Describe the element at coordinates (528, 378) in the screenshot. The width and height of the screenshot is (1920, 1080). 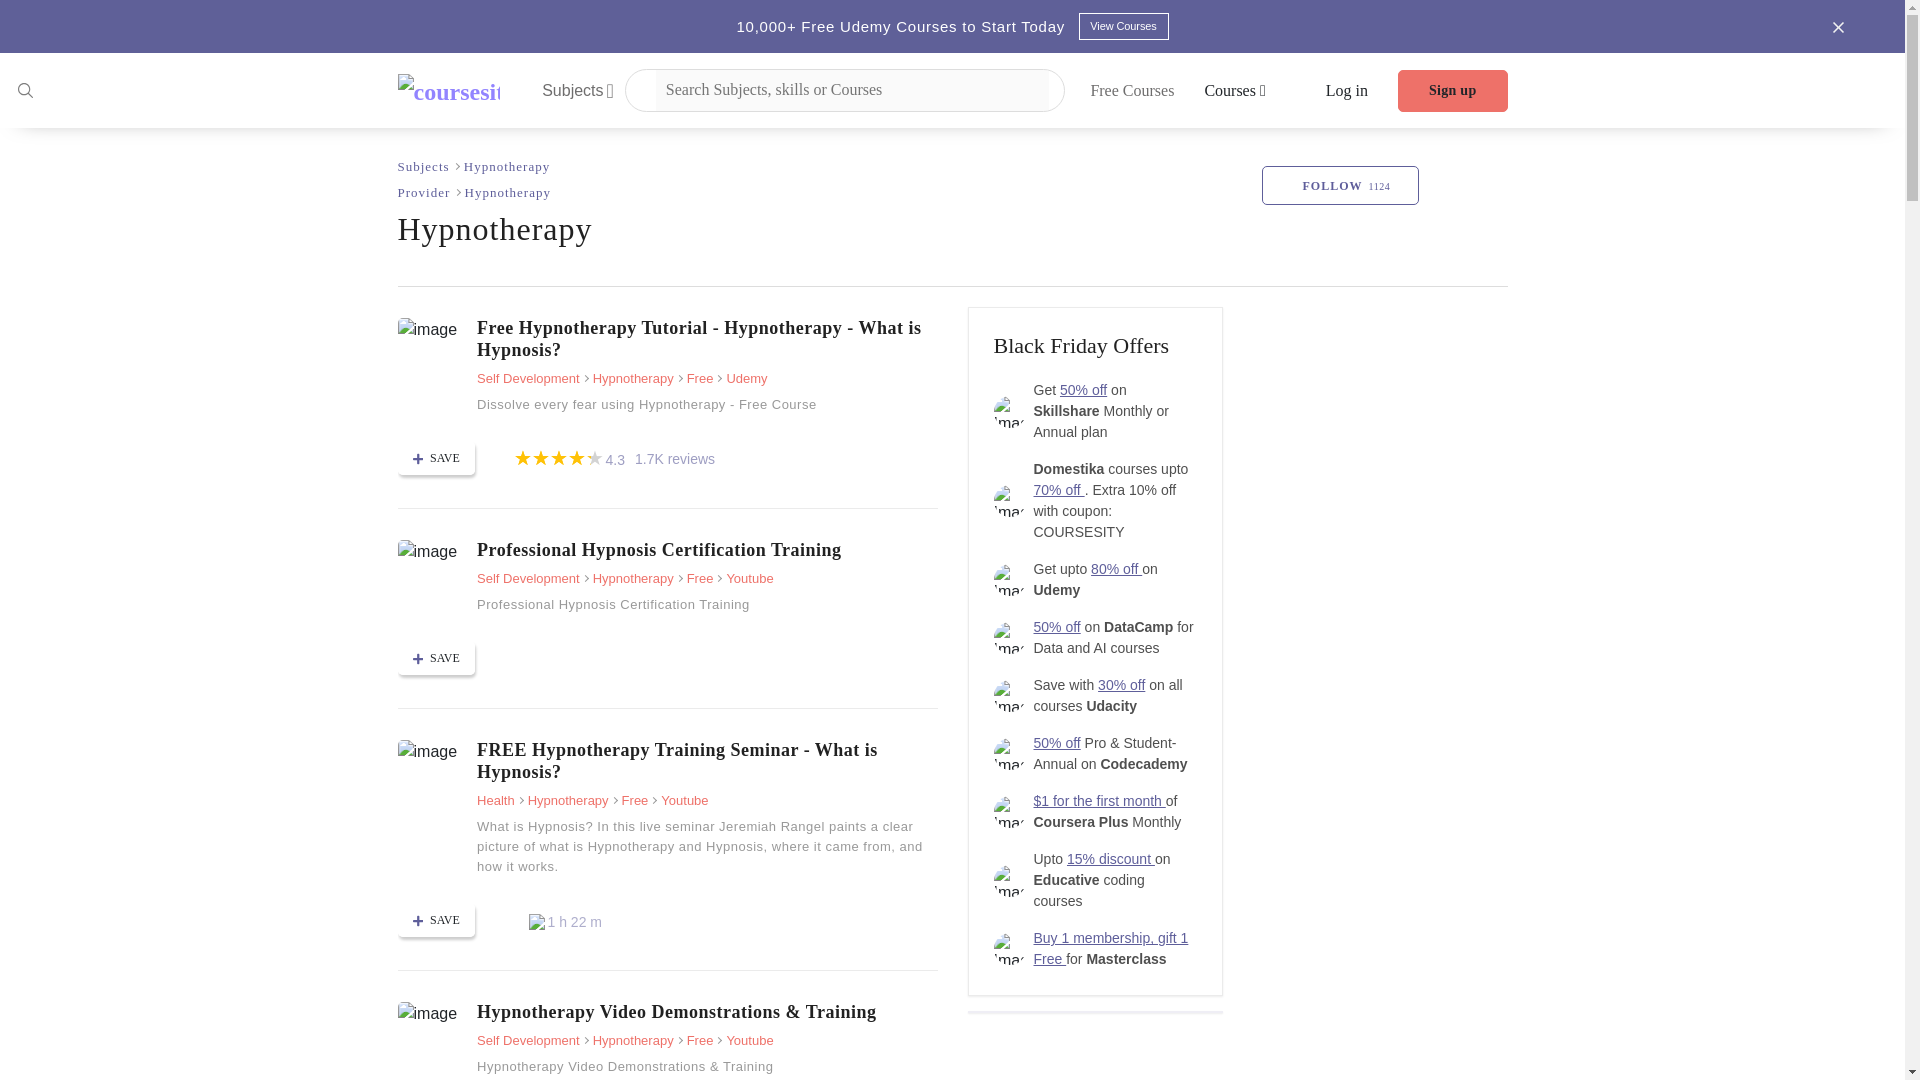
I see `Self Development` at that location.